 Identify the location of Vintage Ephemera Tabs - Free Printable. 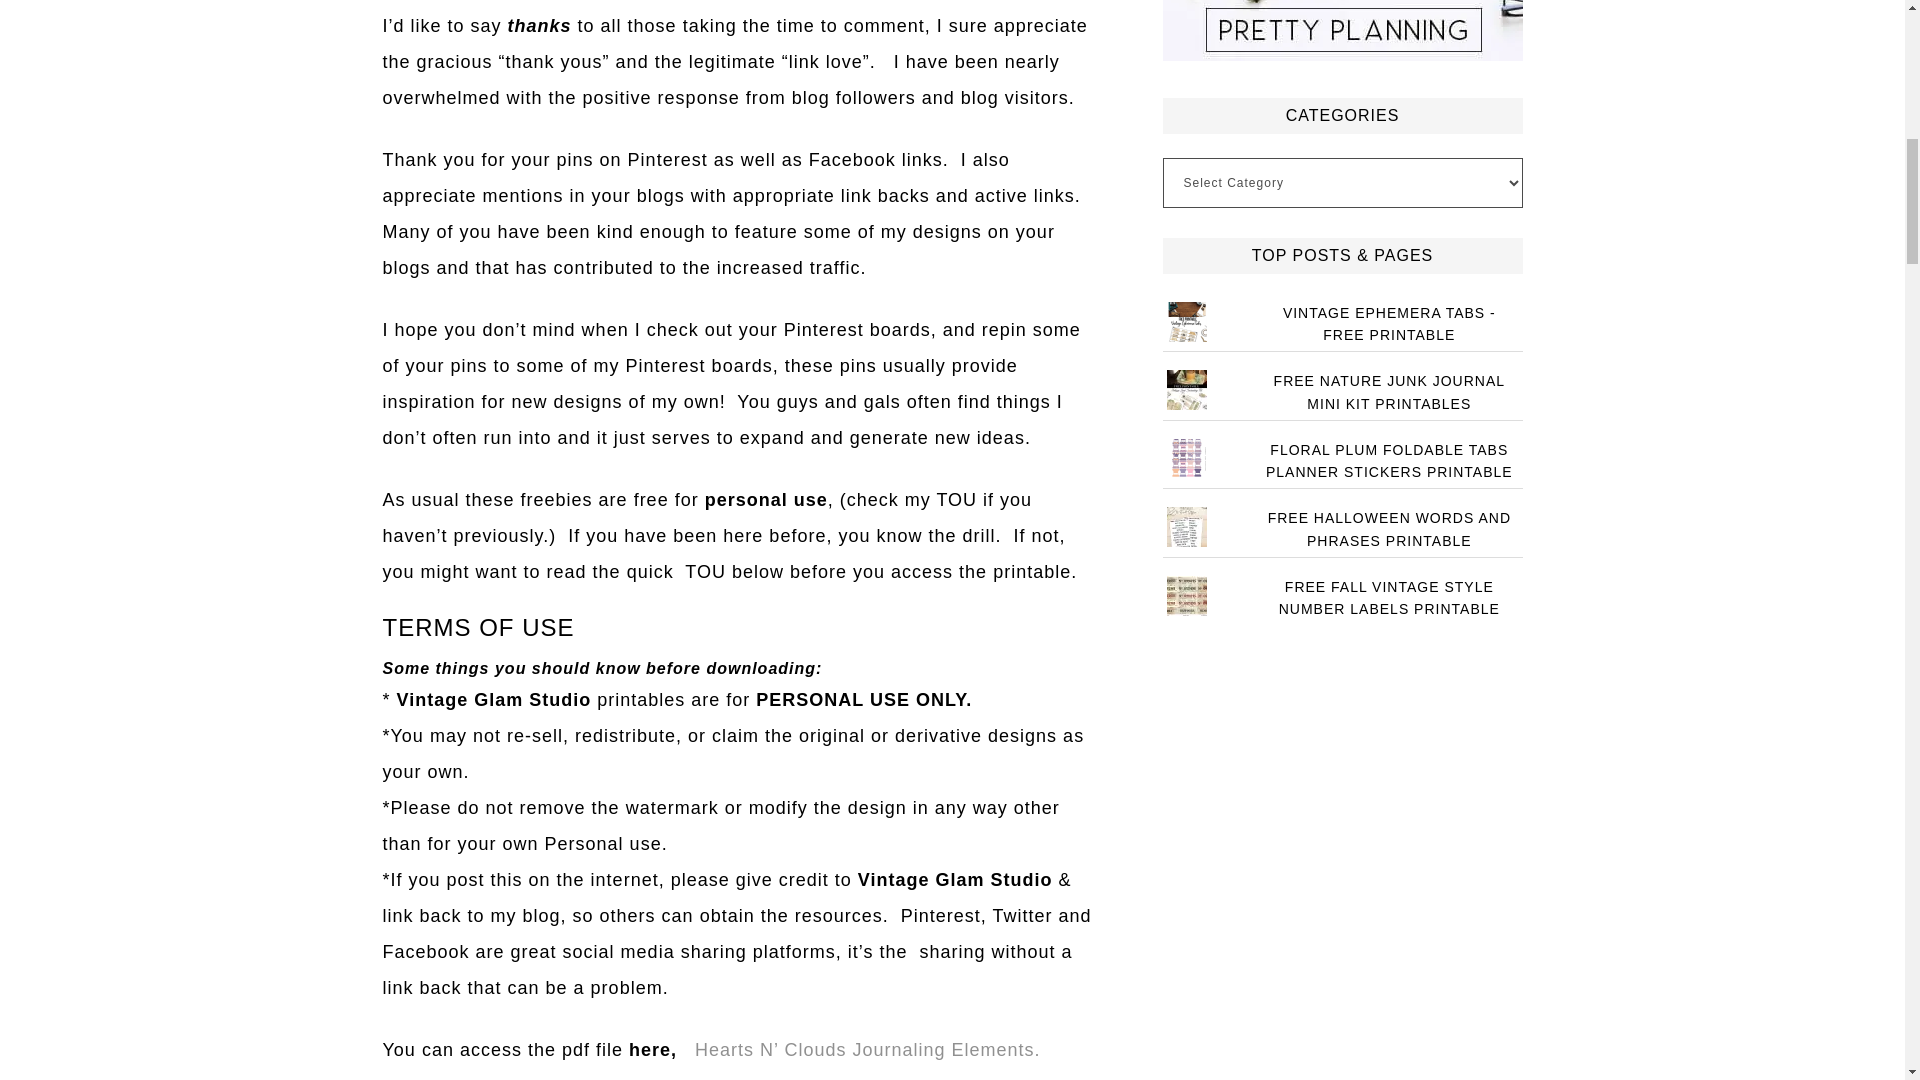
(1388, 323).